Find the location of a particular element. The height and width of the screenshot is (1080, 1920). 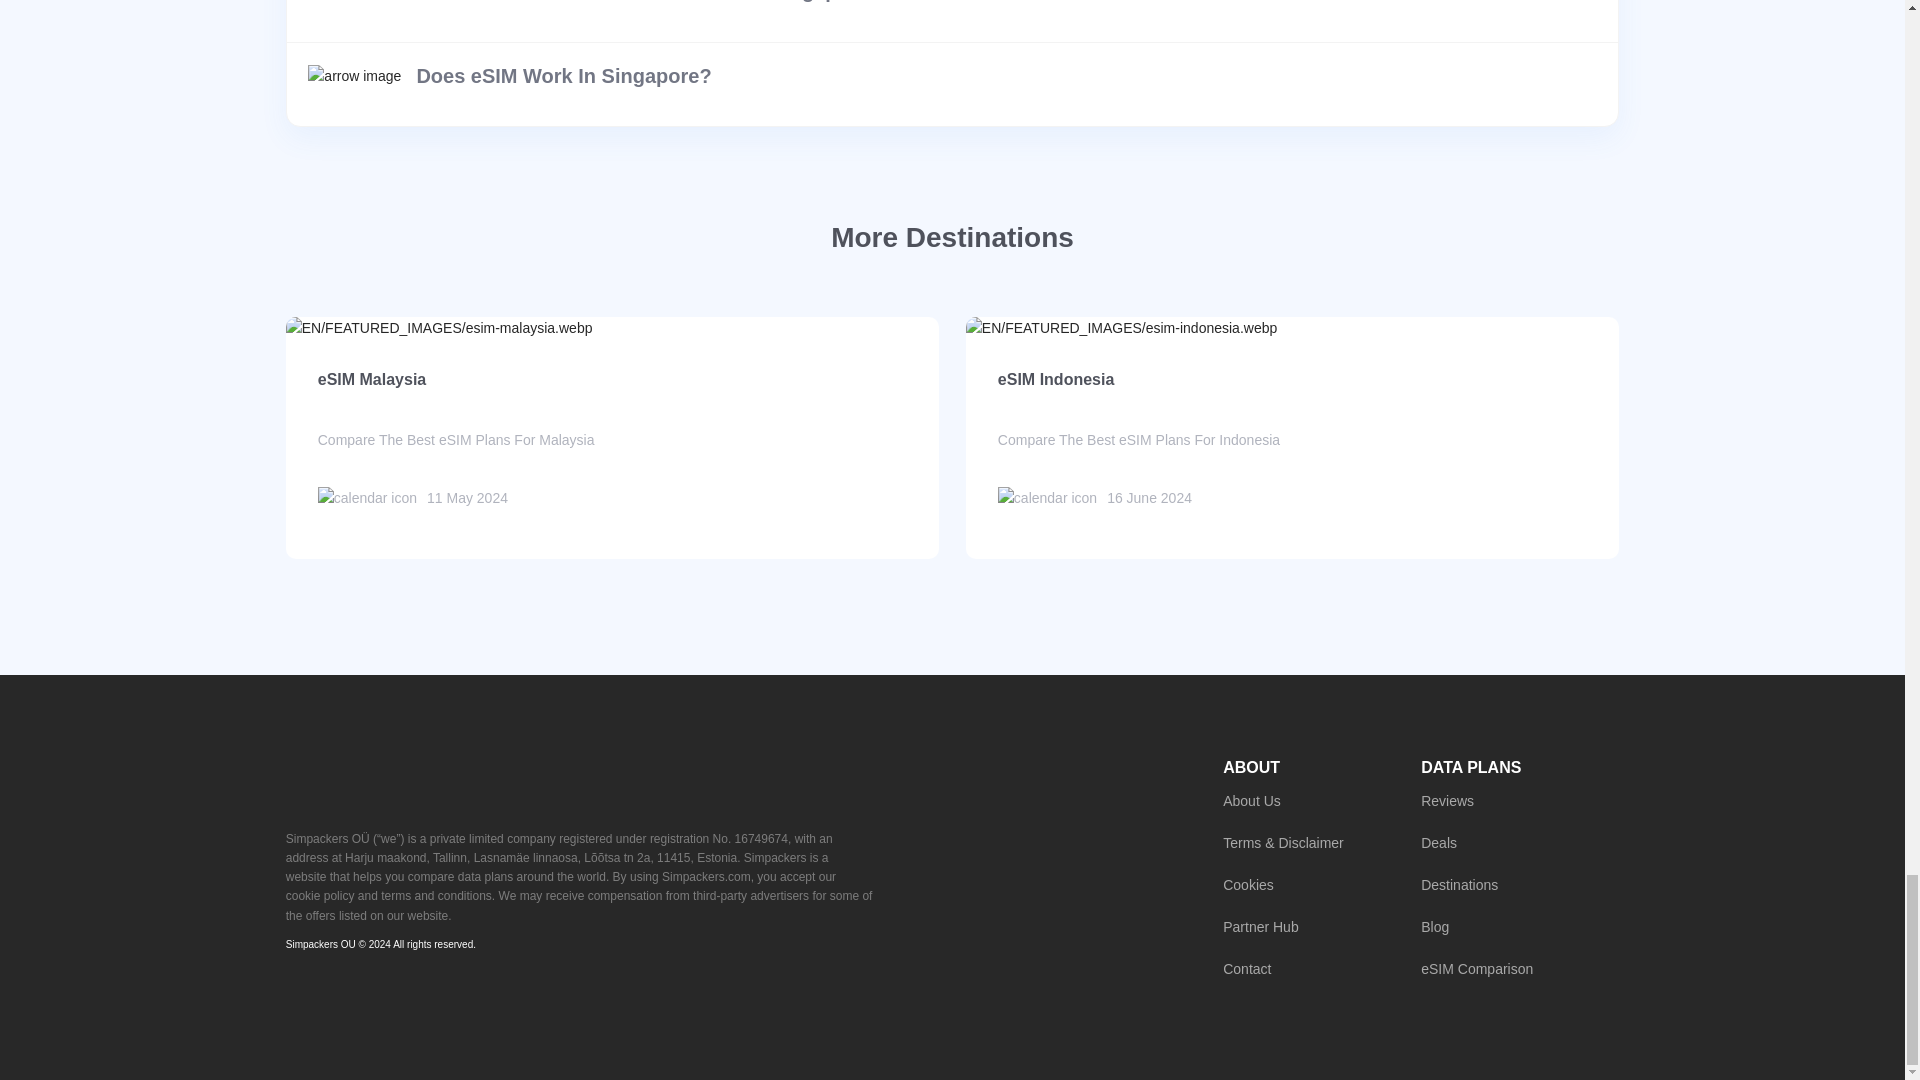

Cookies is located at coordinates (1322, 884).